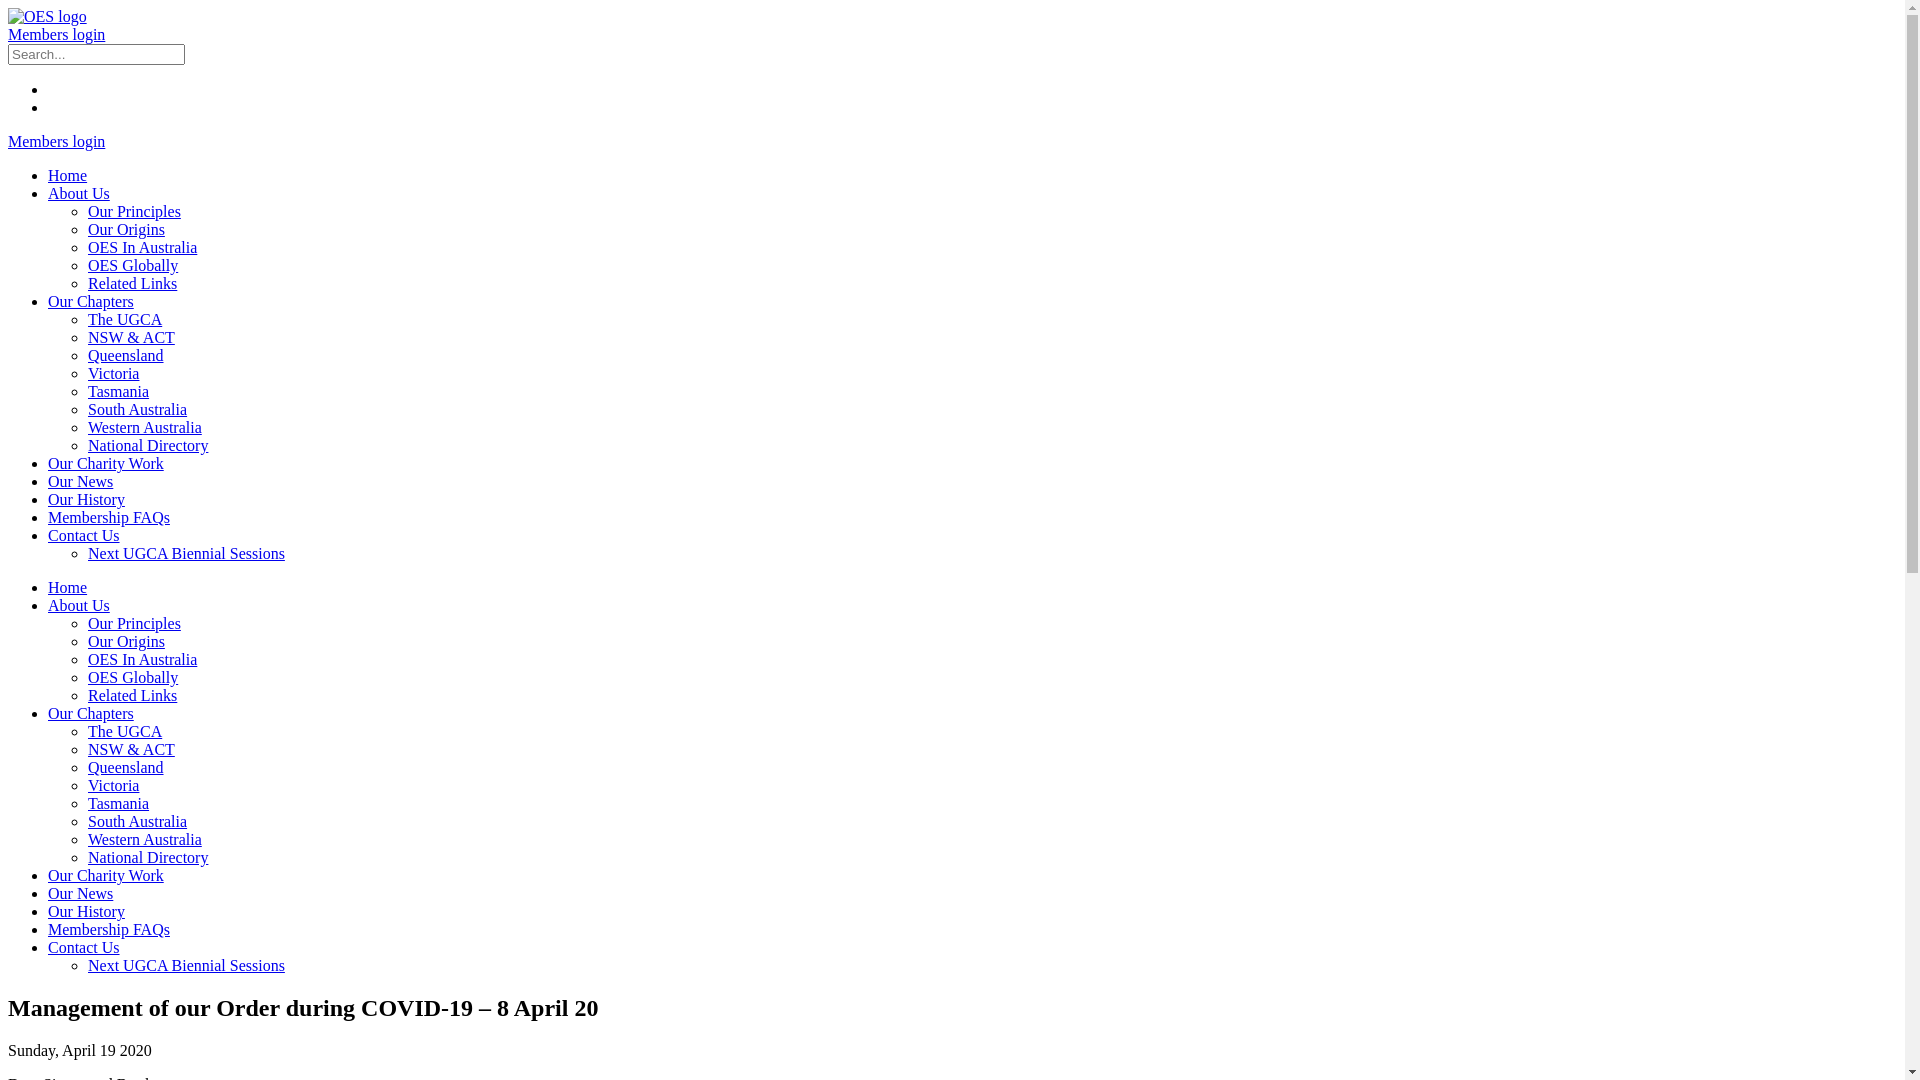 The width and height of the screenshot is (1920, 1080). What do you see at coordinates (68, 176) in the screenshot?
I see `Home` at bounding box center [68, 176].